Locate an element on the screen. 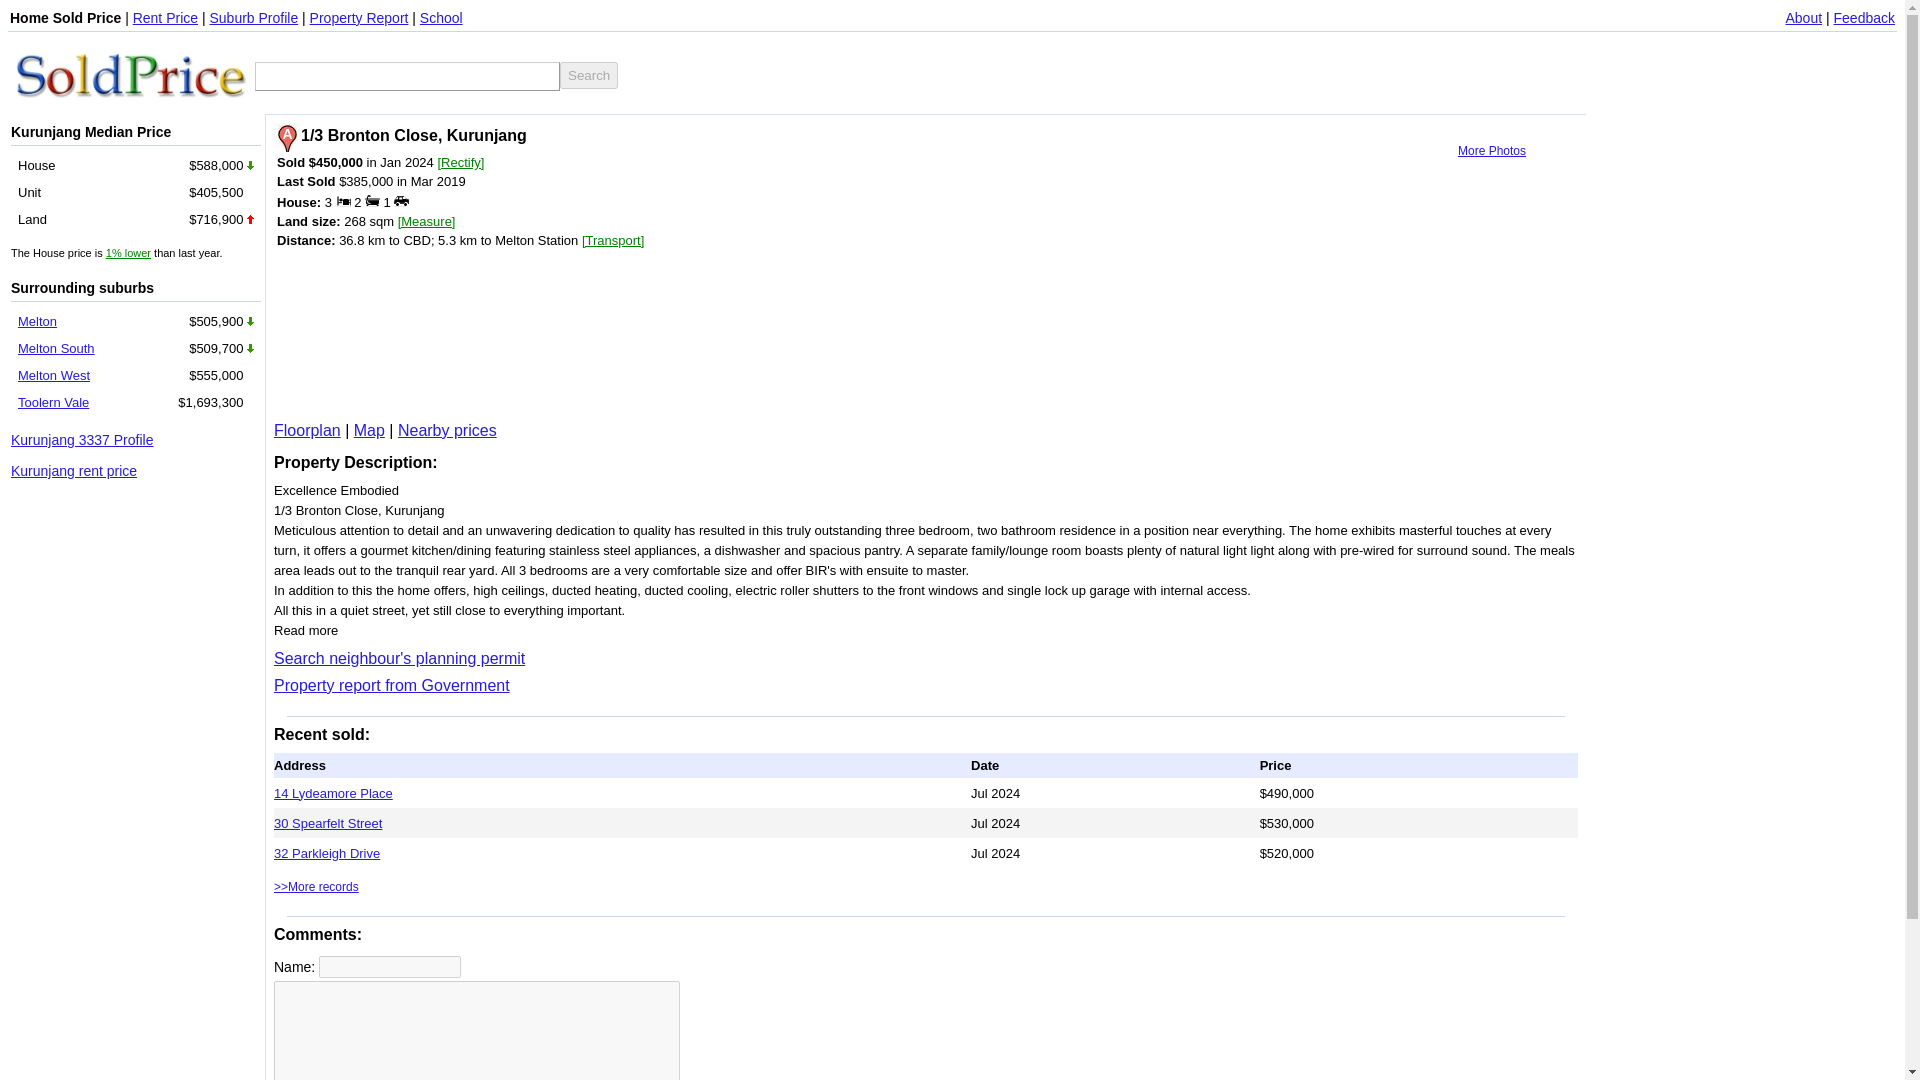 This screenshot has width=1920, height=1080. Rent Price is located at coordinates (164, 17).